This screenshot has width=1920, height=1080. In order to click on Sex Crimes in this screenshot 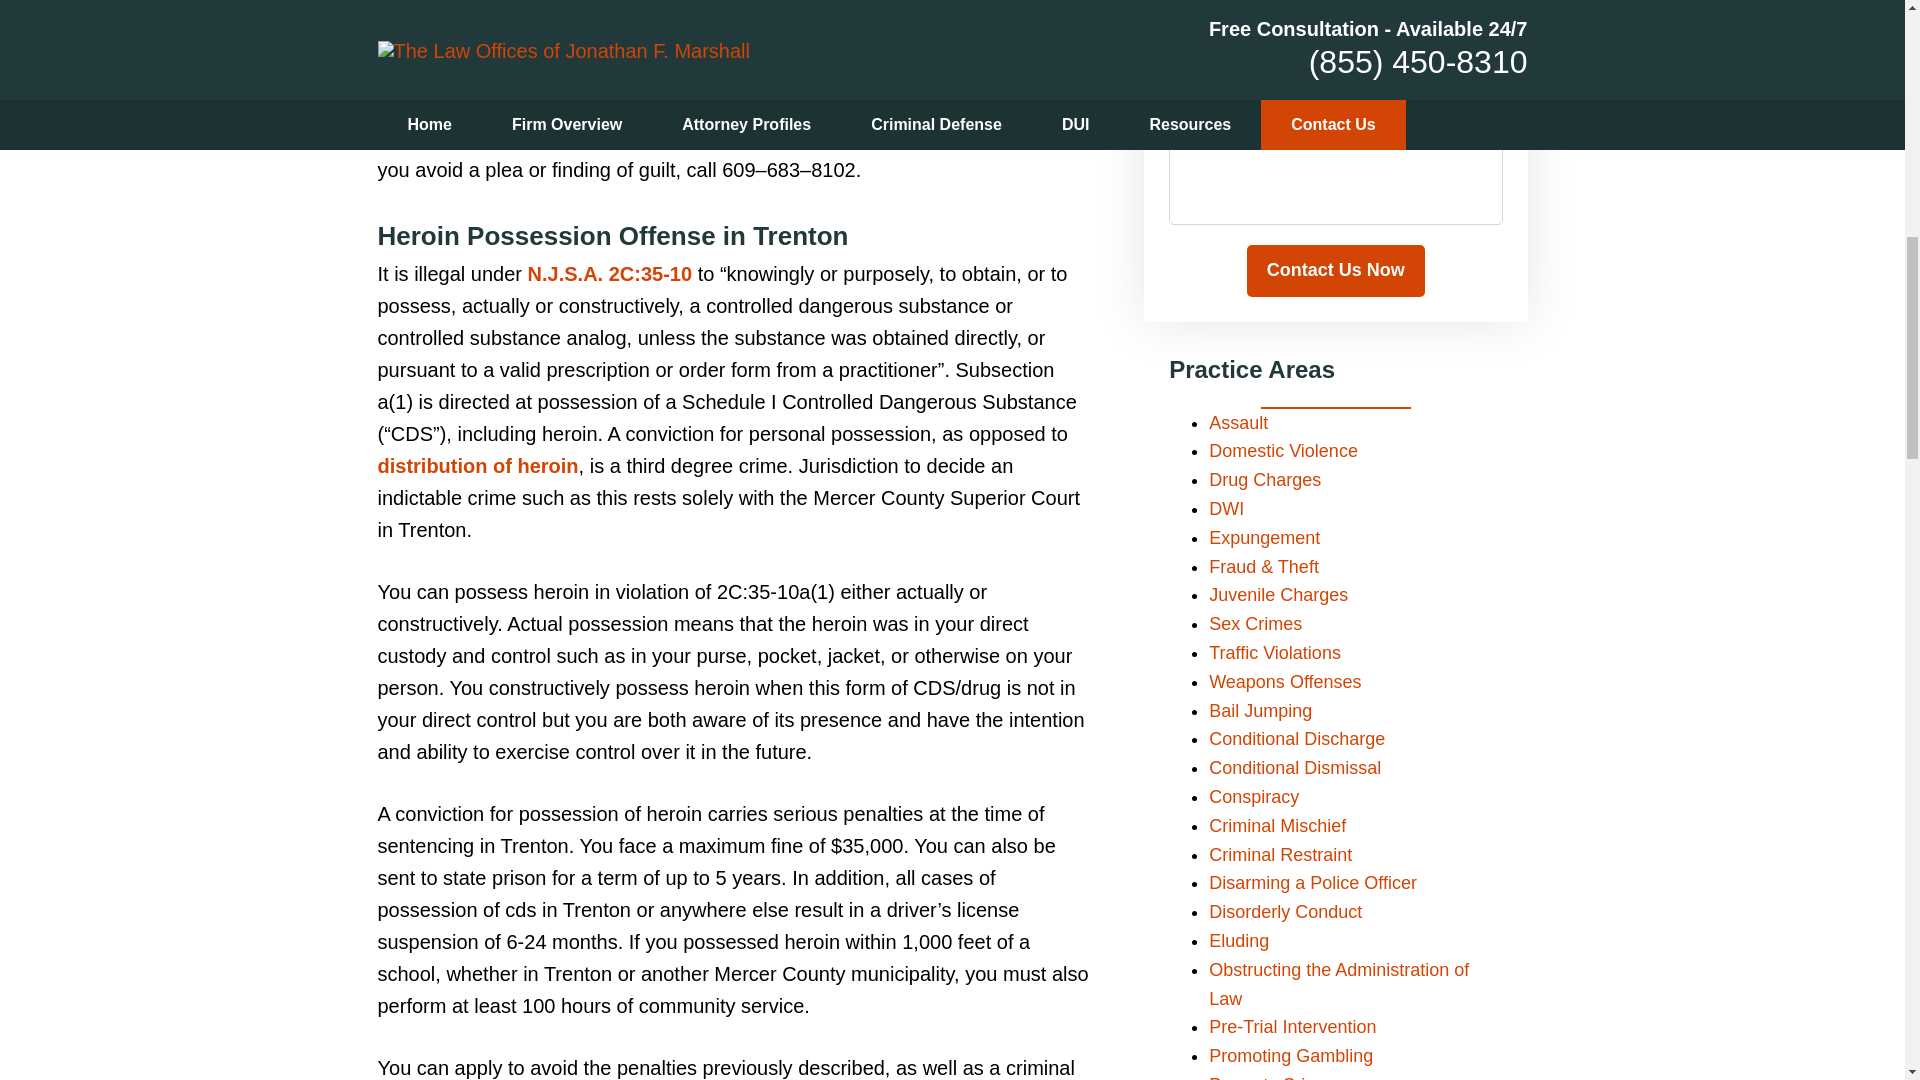, I will do `click(1255, 624)`.